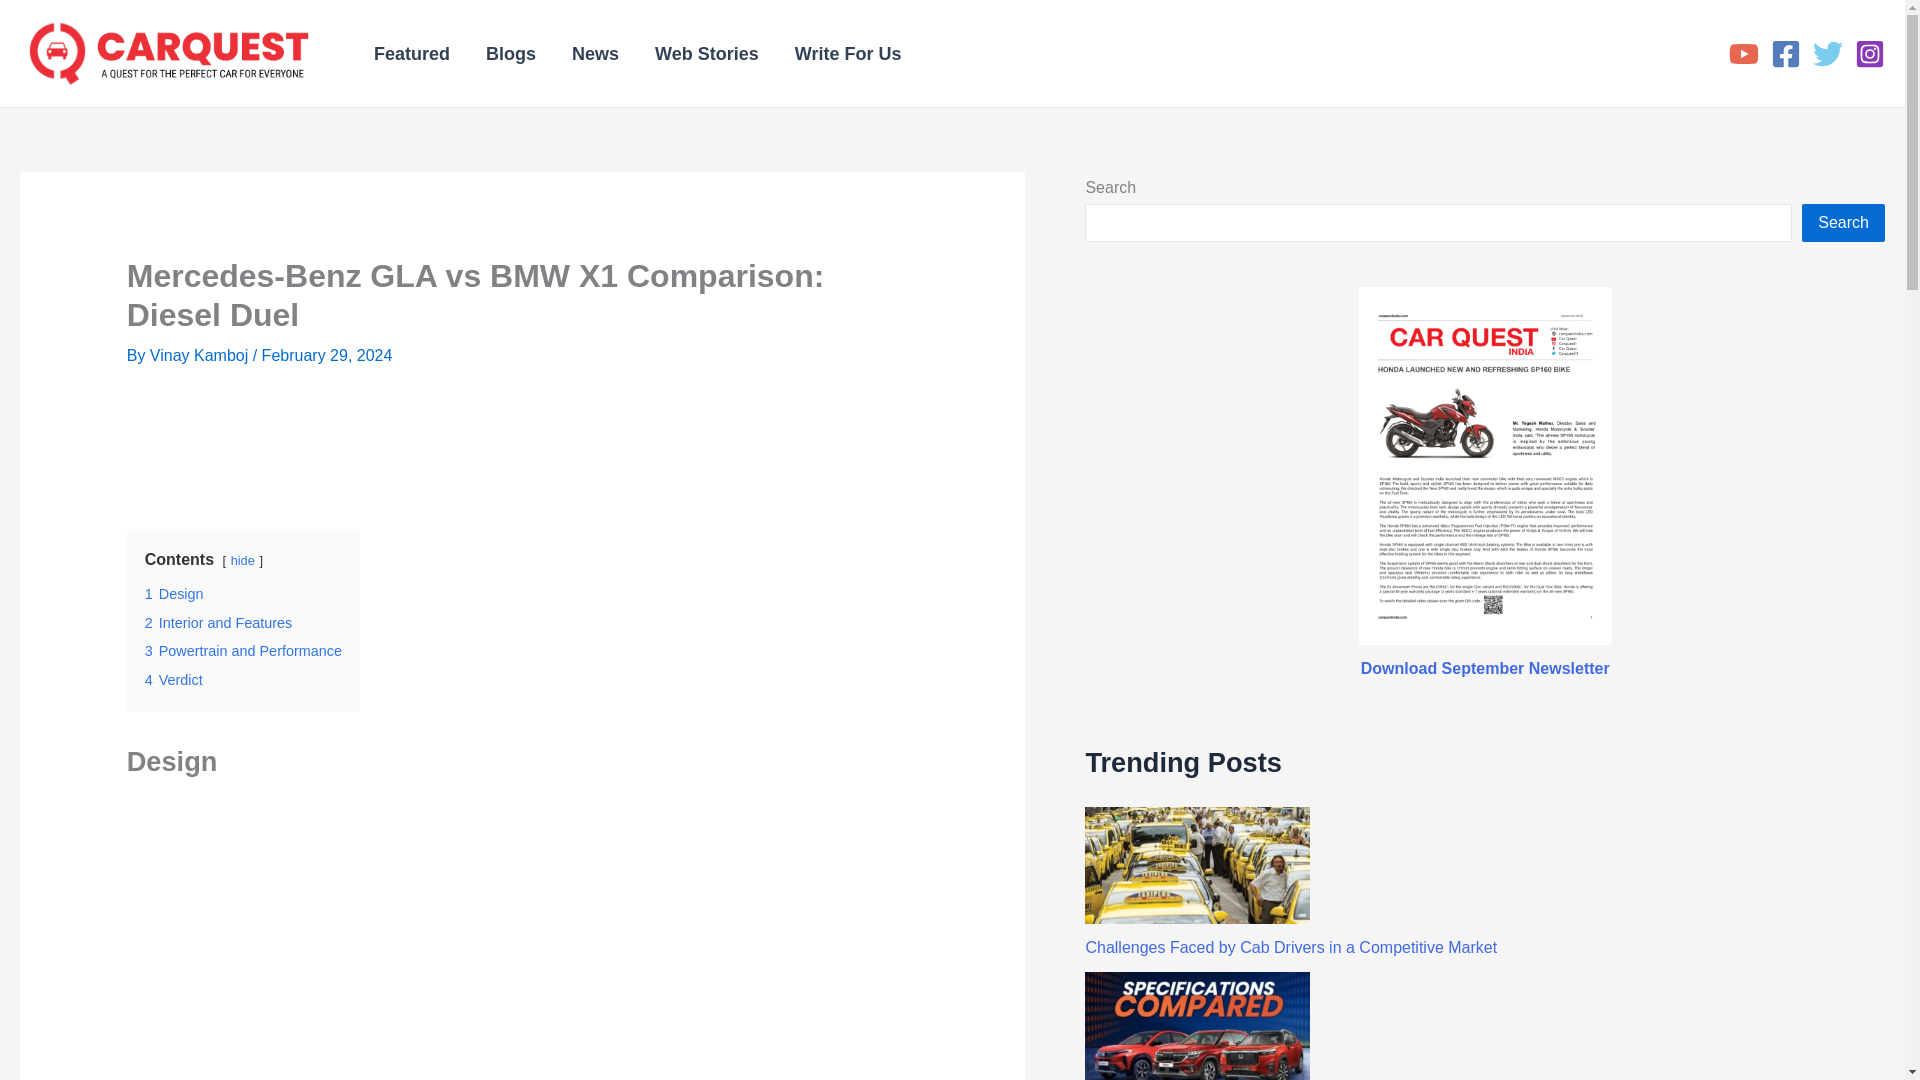  Describe the element at coordinates (490, 940) in the screenshot. I see `Advertisement` at that location.